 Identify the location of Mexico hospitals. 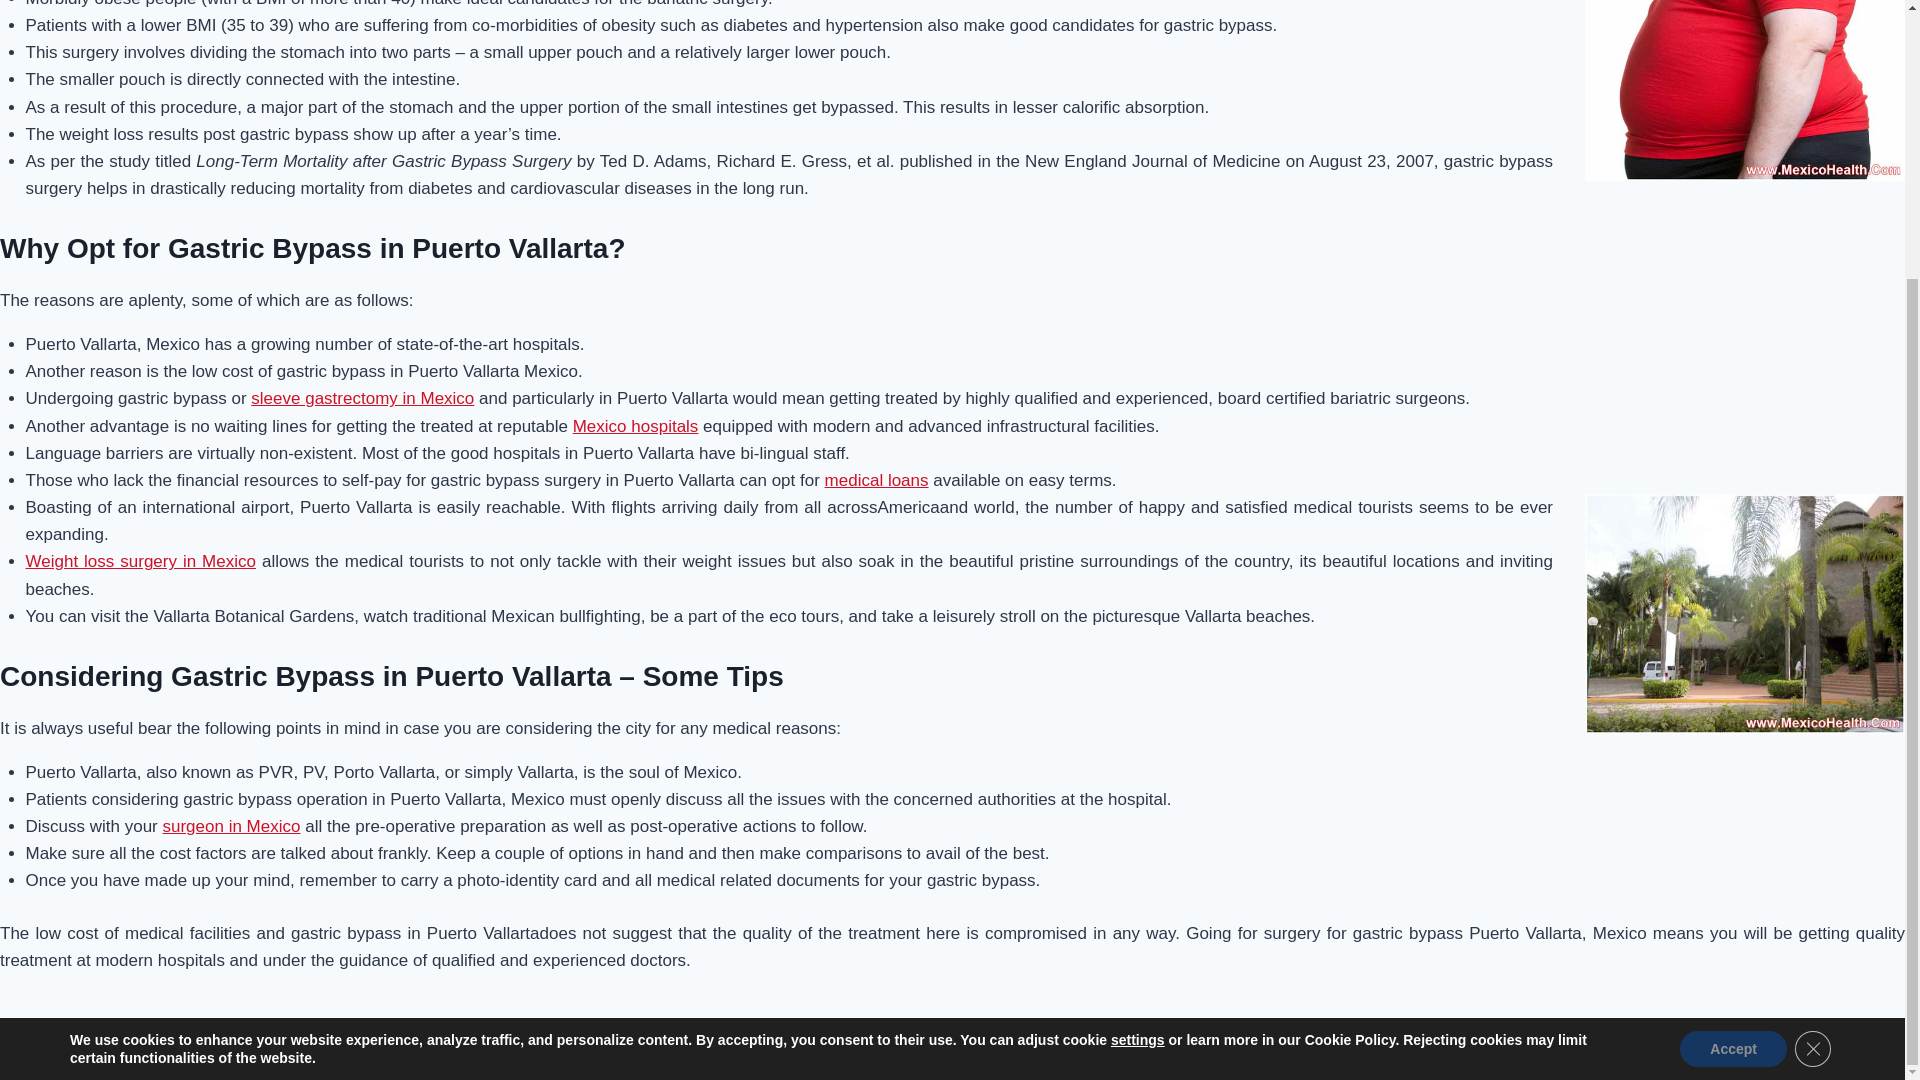
(635, 426).